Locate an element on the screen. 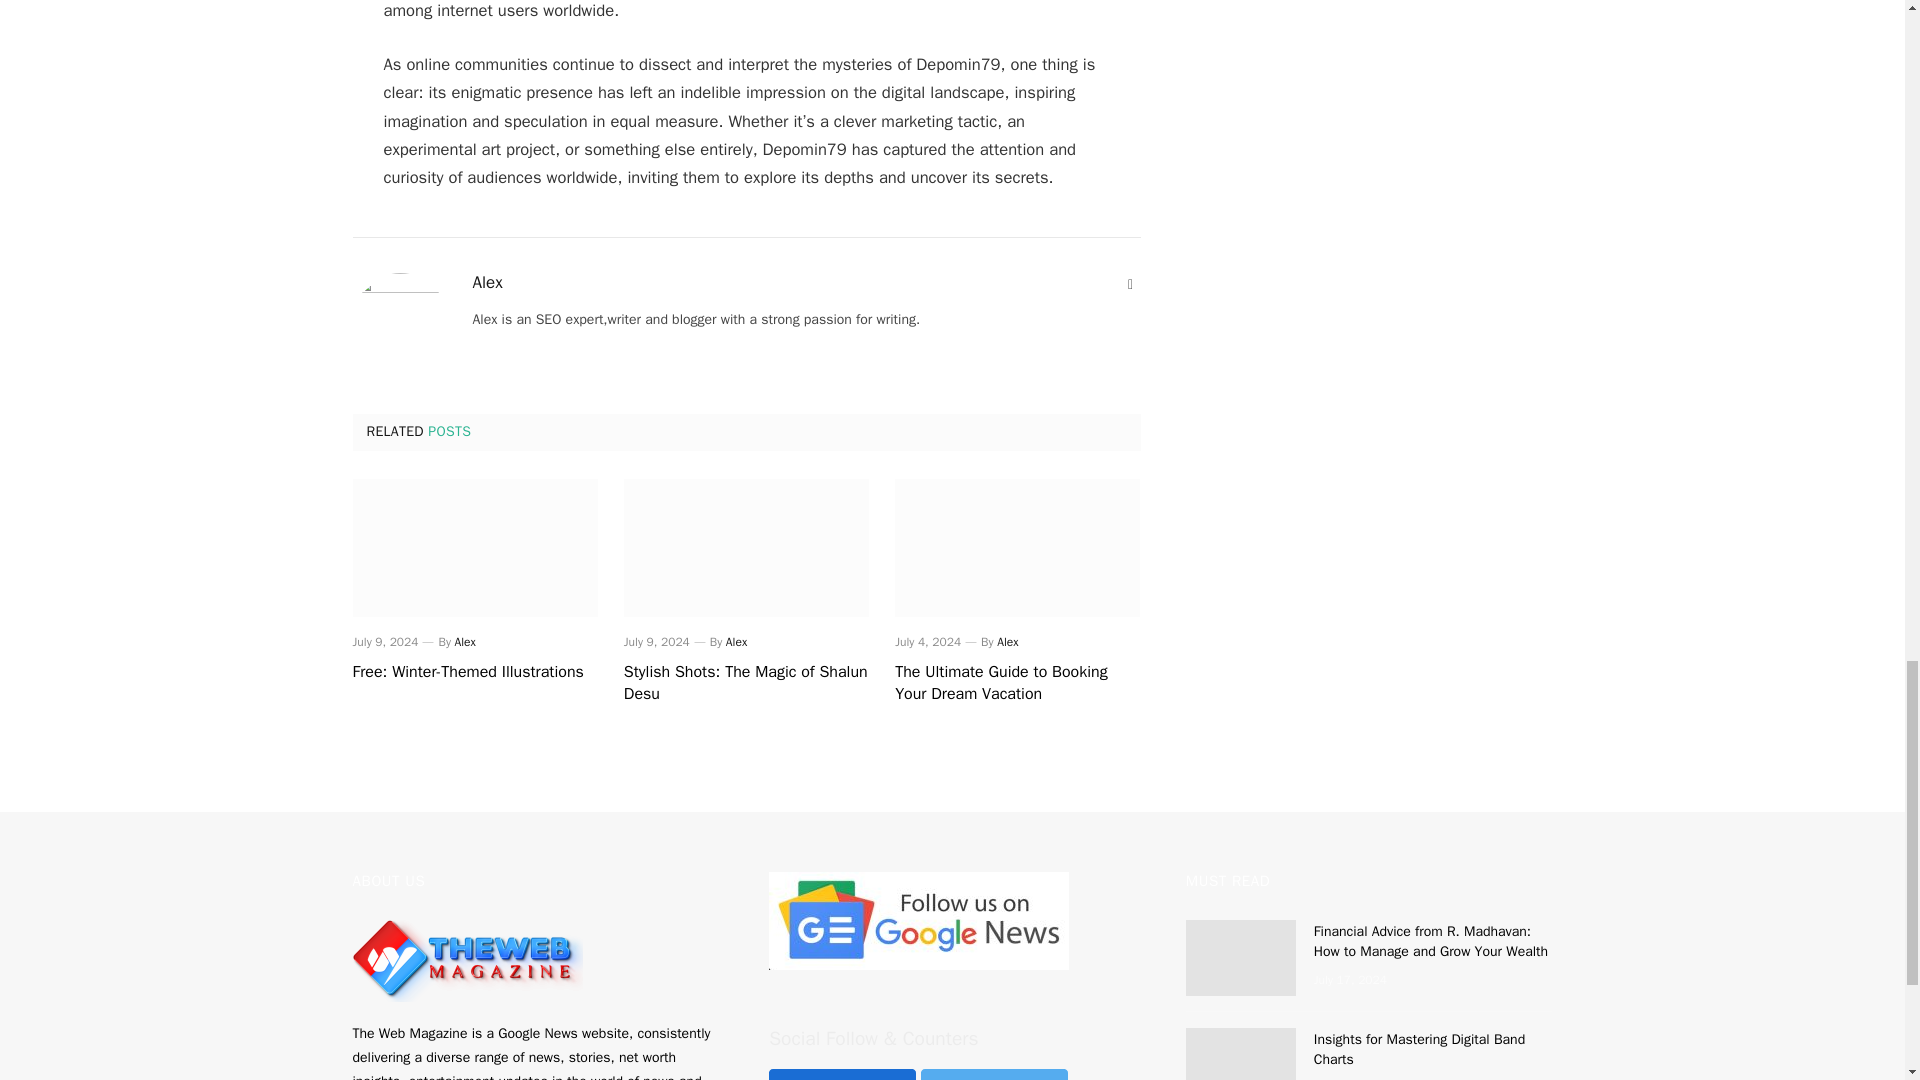  Alex is located at coordinates (736, 642).